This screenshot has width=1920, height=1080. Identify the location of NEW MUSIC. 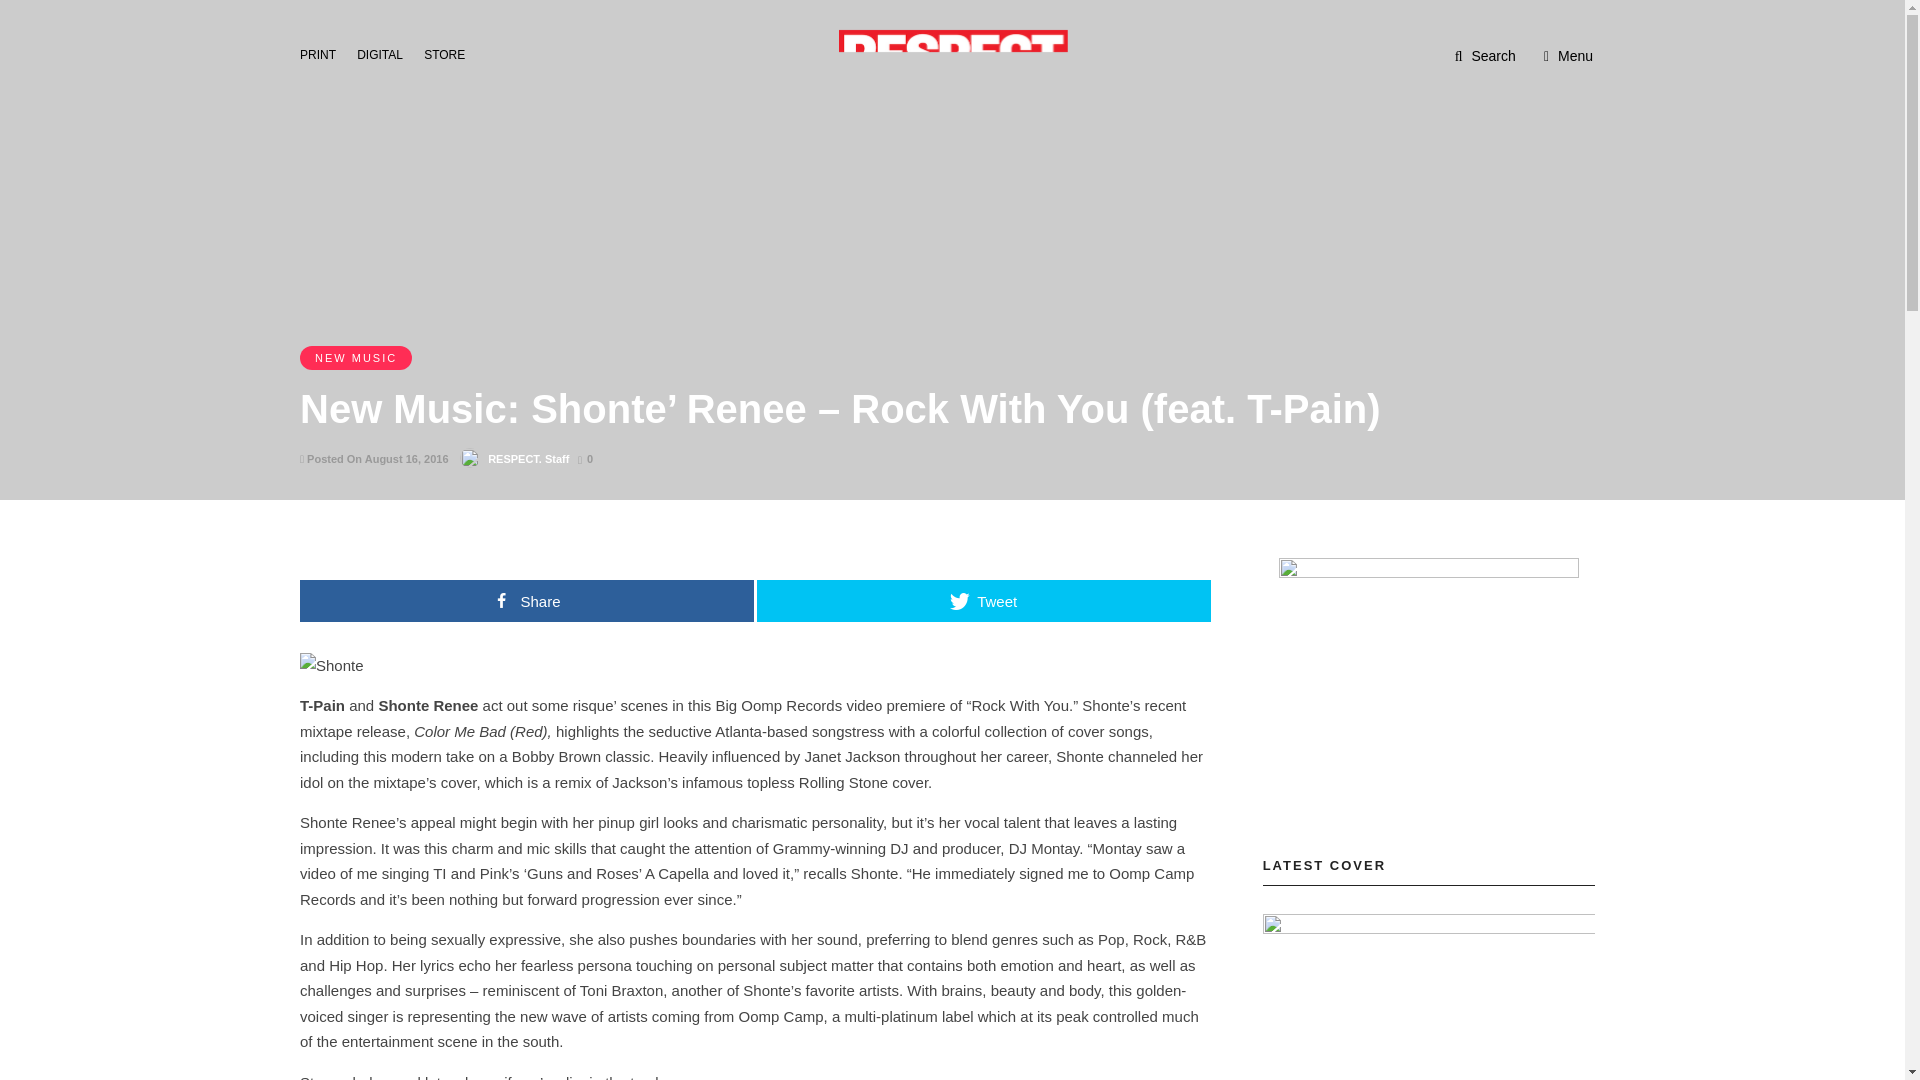
(356, 358).